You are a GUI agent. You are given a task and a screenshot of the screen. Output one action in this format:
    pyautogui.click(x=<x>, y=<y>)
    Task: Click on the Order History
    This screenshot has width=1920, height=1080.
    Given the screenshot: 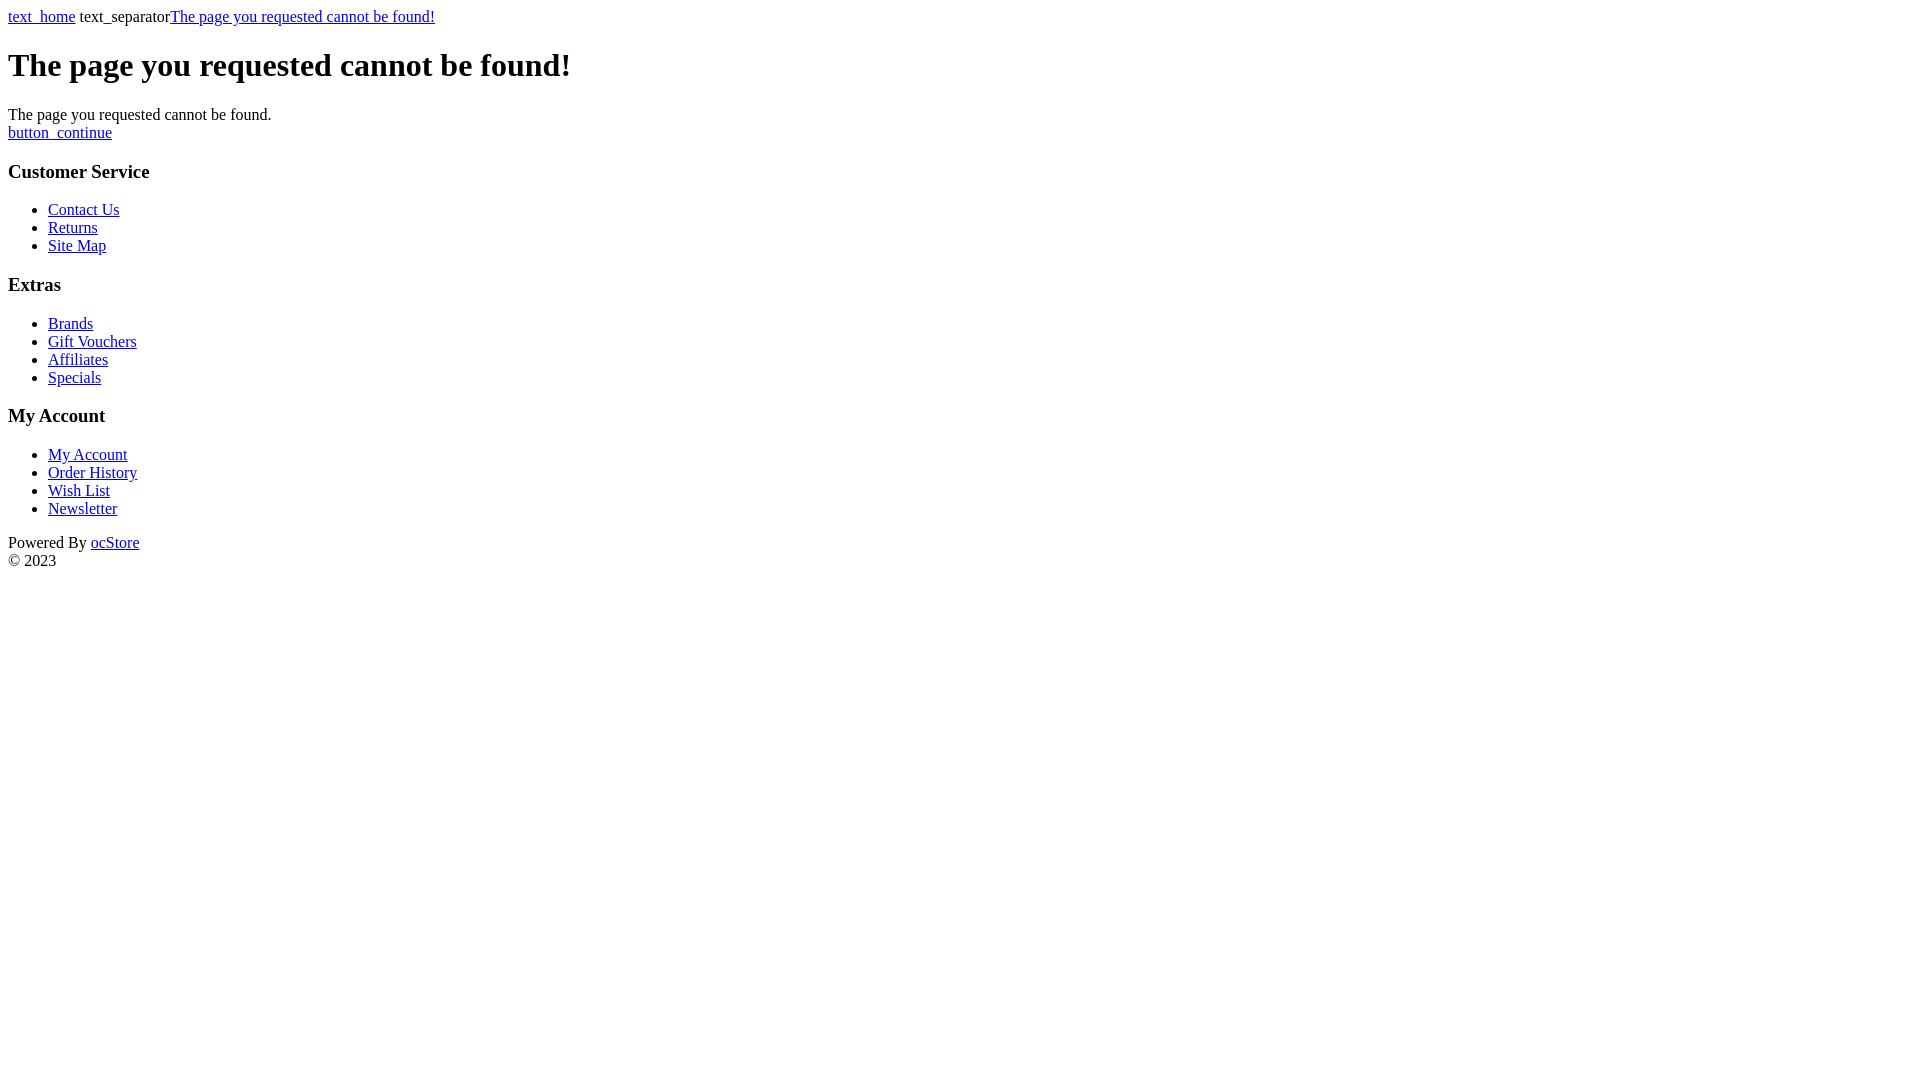 What is the action you would take?
    pyautogui.click(x=92, y=472)
    